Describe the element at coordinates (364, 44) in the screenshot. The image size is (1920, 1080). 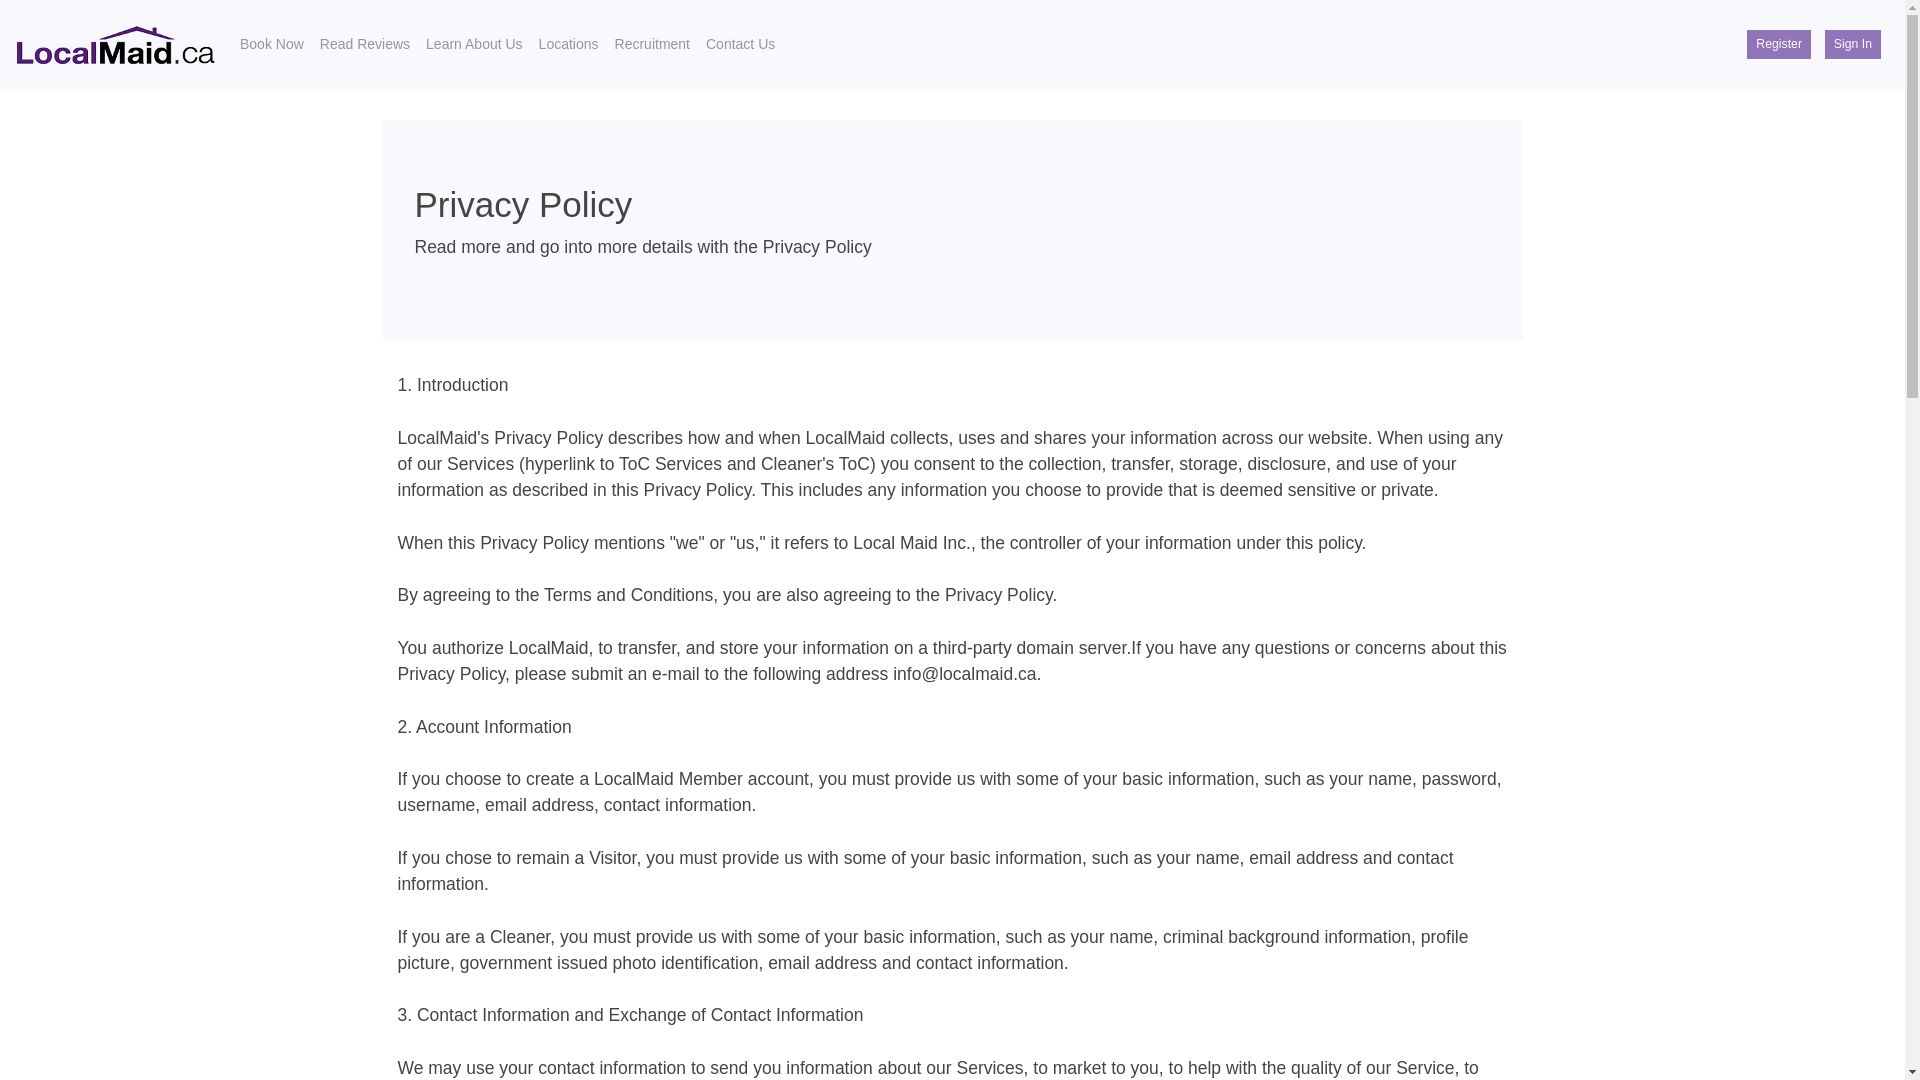
I see `Read Reviews` at that location.